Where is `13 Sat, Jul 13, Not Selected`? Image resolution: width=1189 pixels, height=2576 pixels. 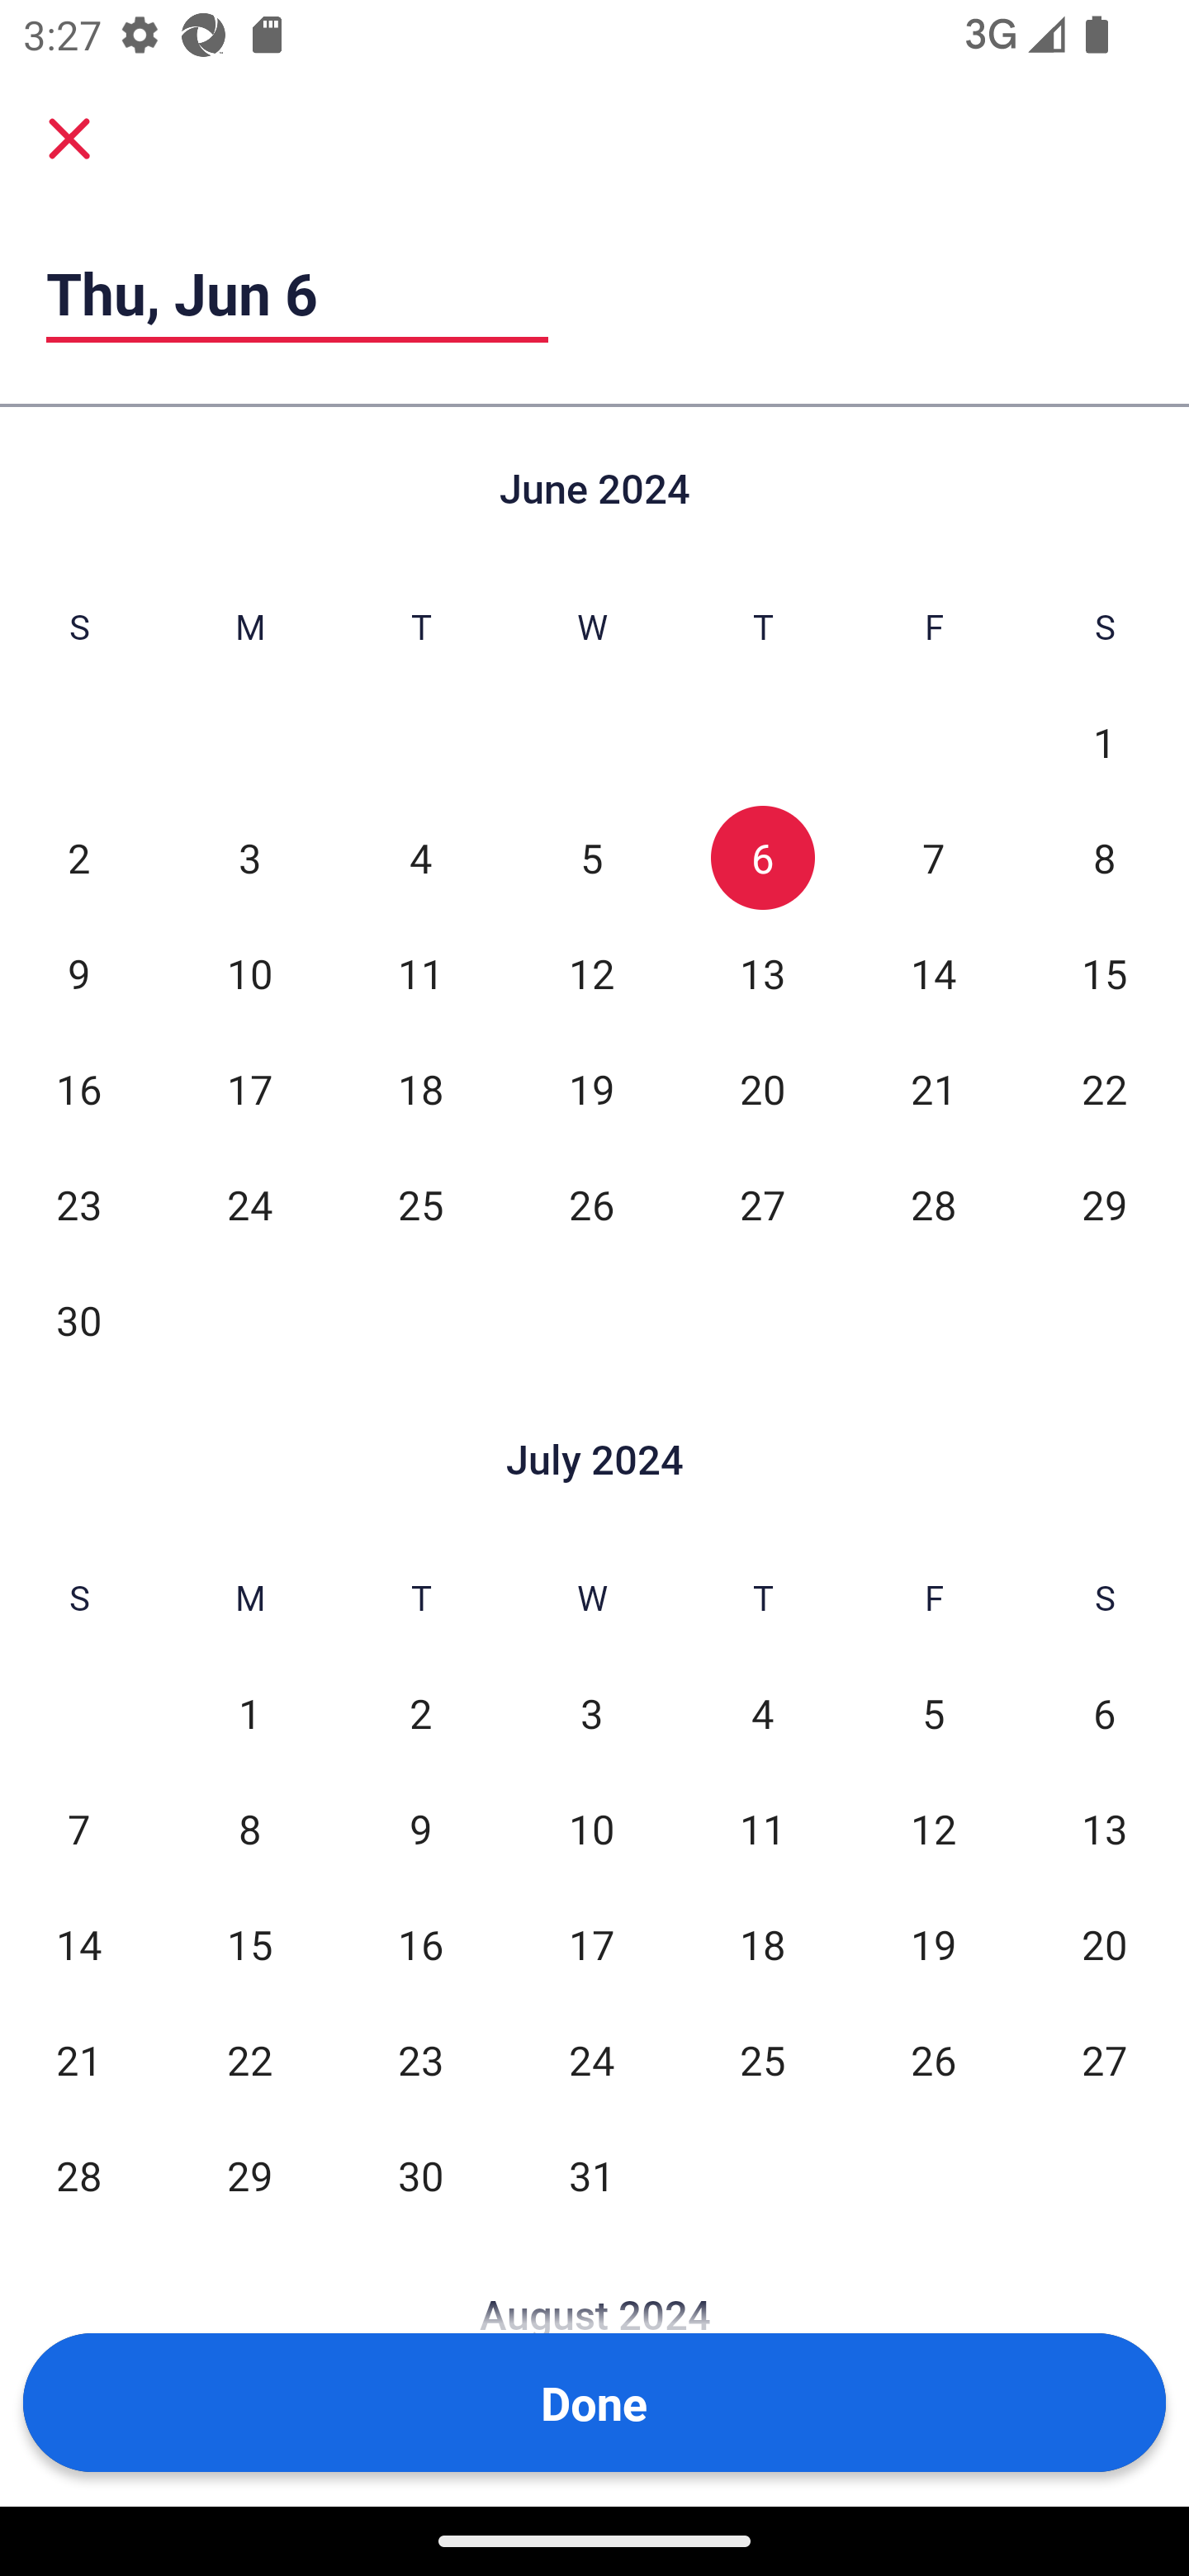 13 Sat, Jul 13, Not Selected is located at coordinates (1105, 1828).